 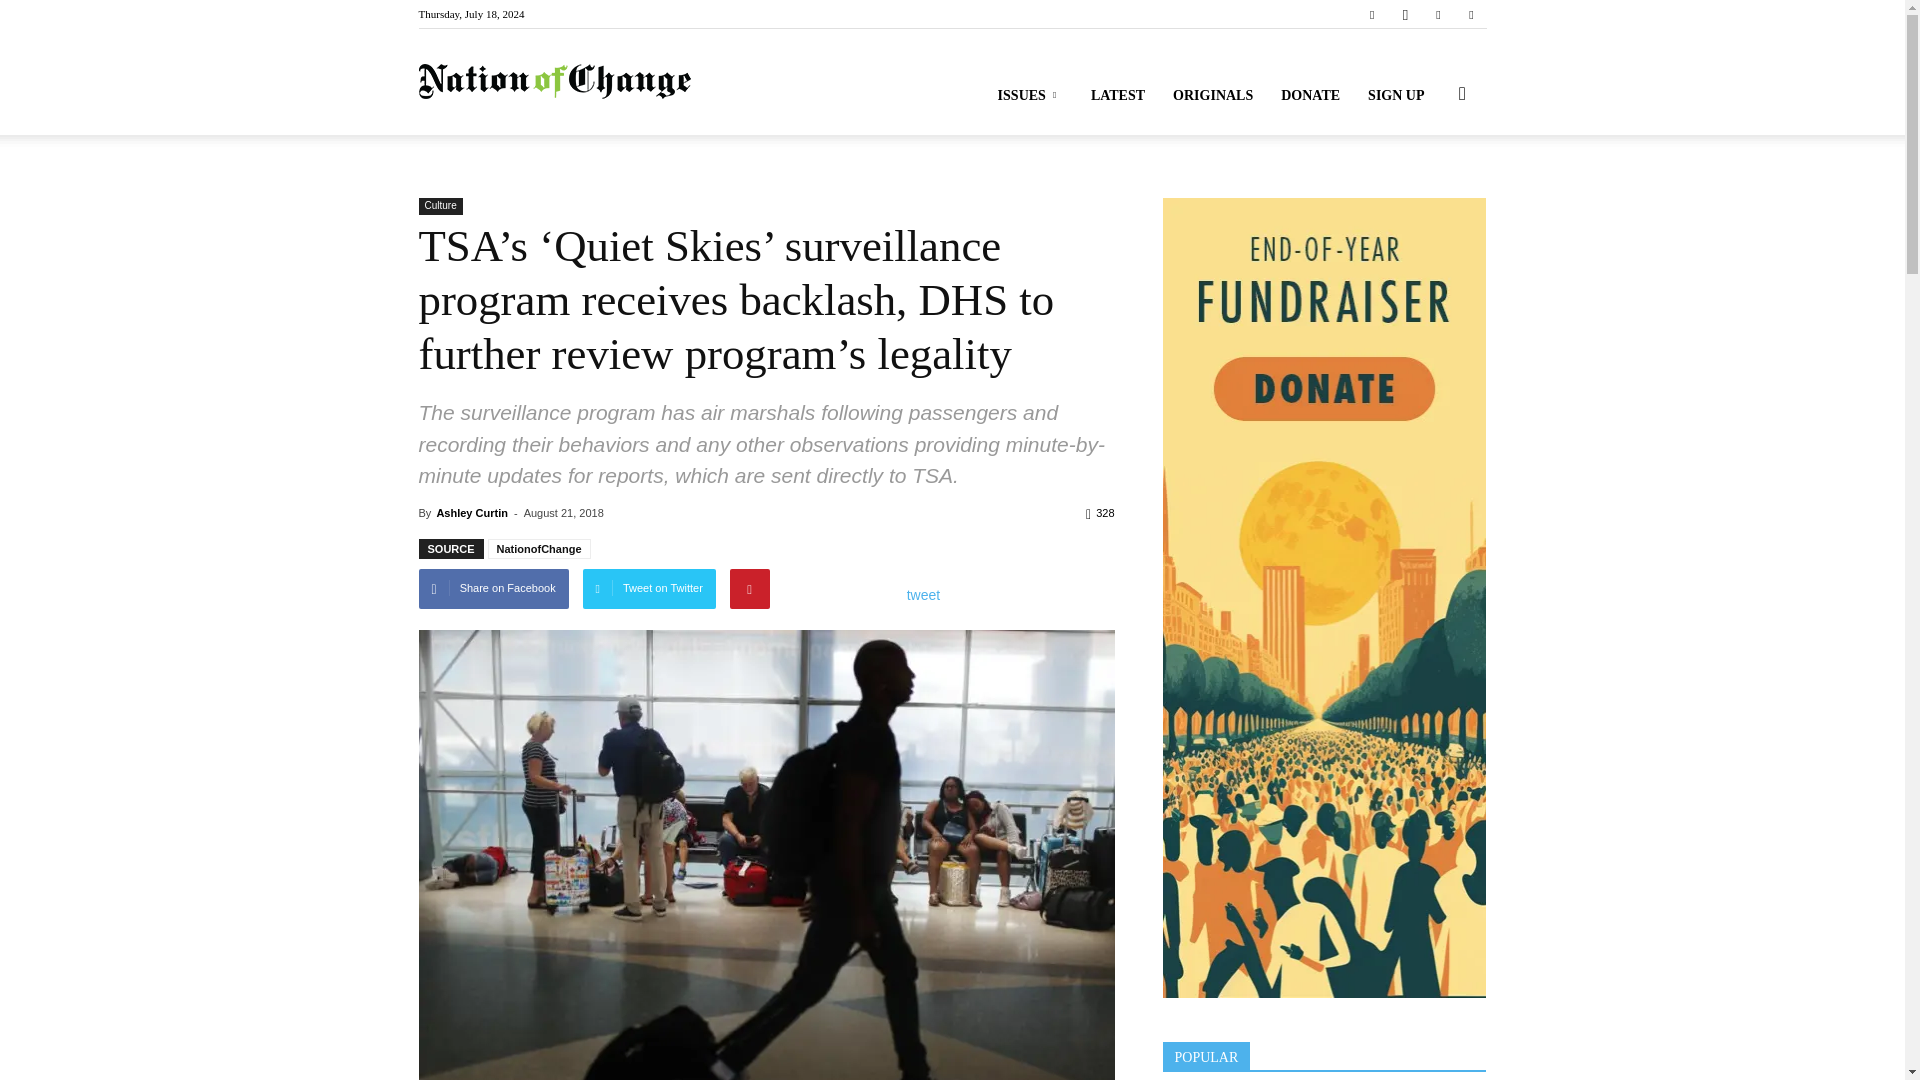 I want to click on Instagram, so click(x=1405, y=14).